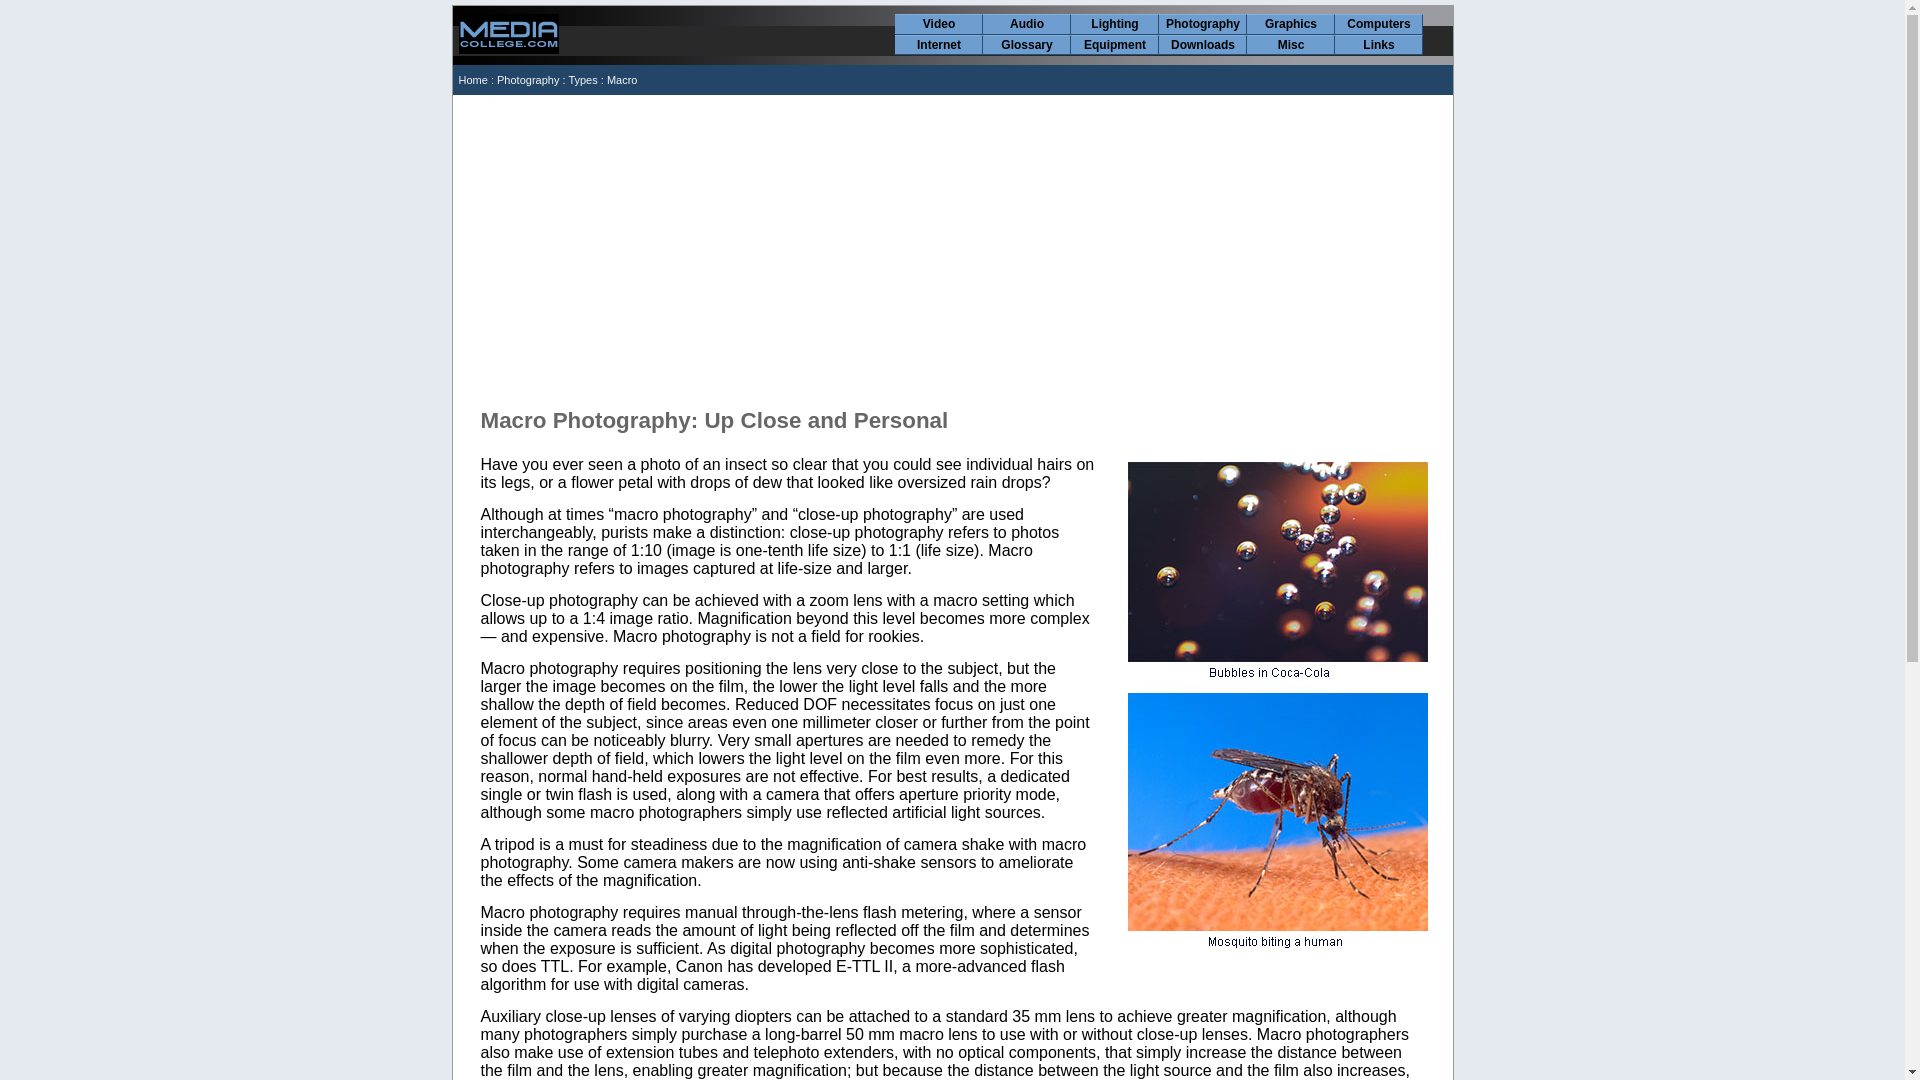  Describe the element at coordinates (1378, 24) in the screenshot. I see `Computers` at that location.